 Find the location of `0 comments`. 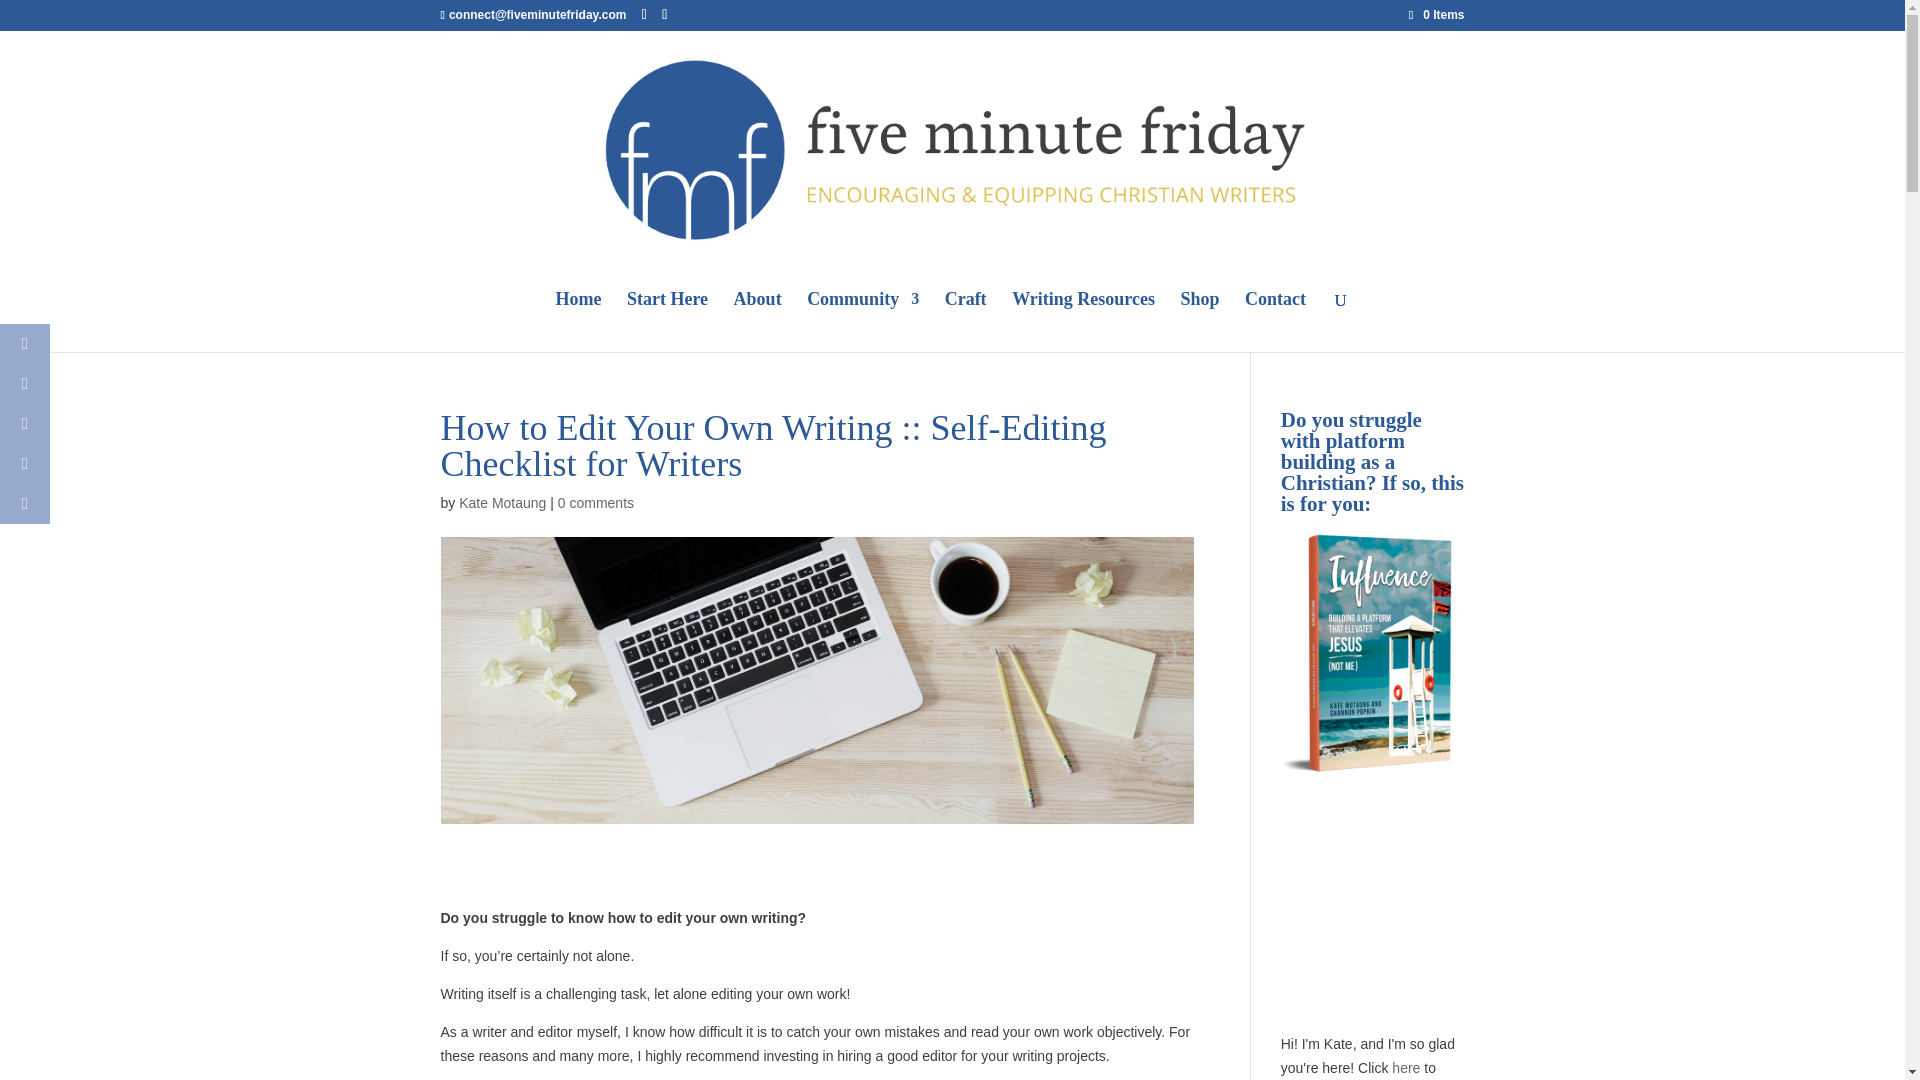

0 comments is located at coordinates (596, 502).